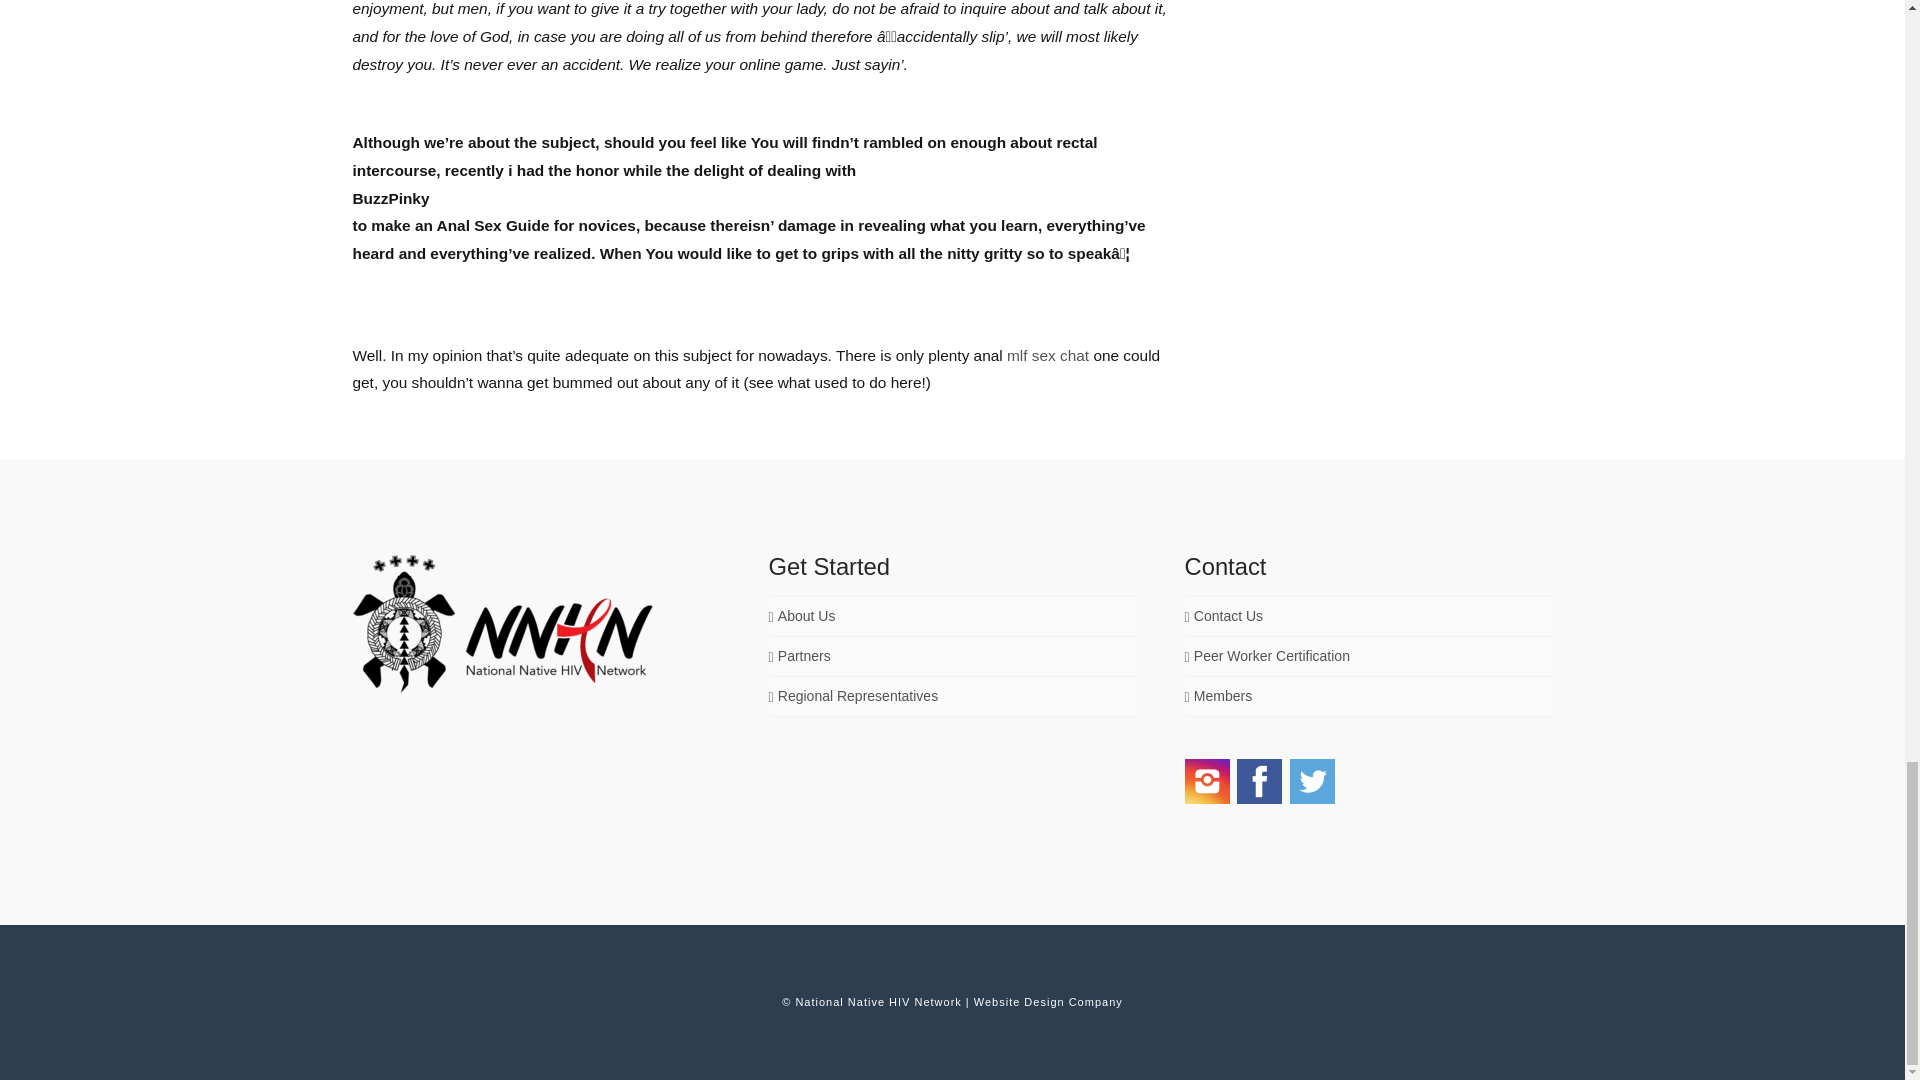 This screenshot has height=1080, width=1920. What do you see at coordinates (1048, 1001) in the screenshot?
I see `Website Design Company` at bounding box center [1048, 1001].